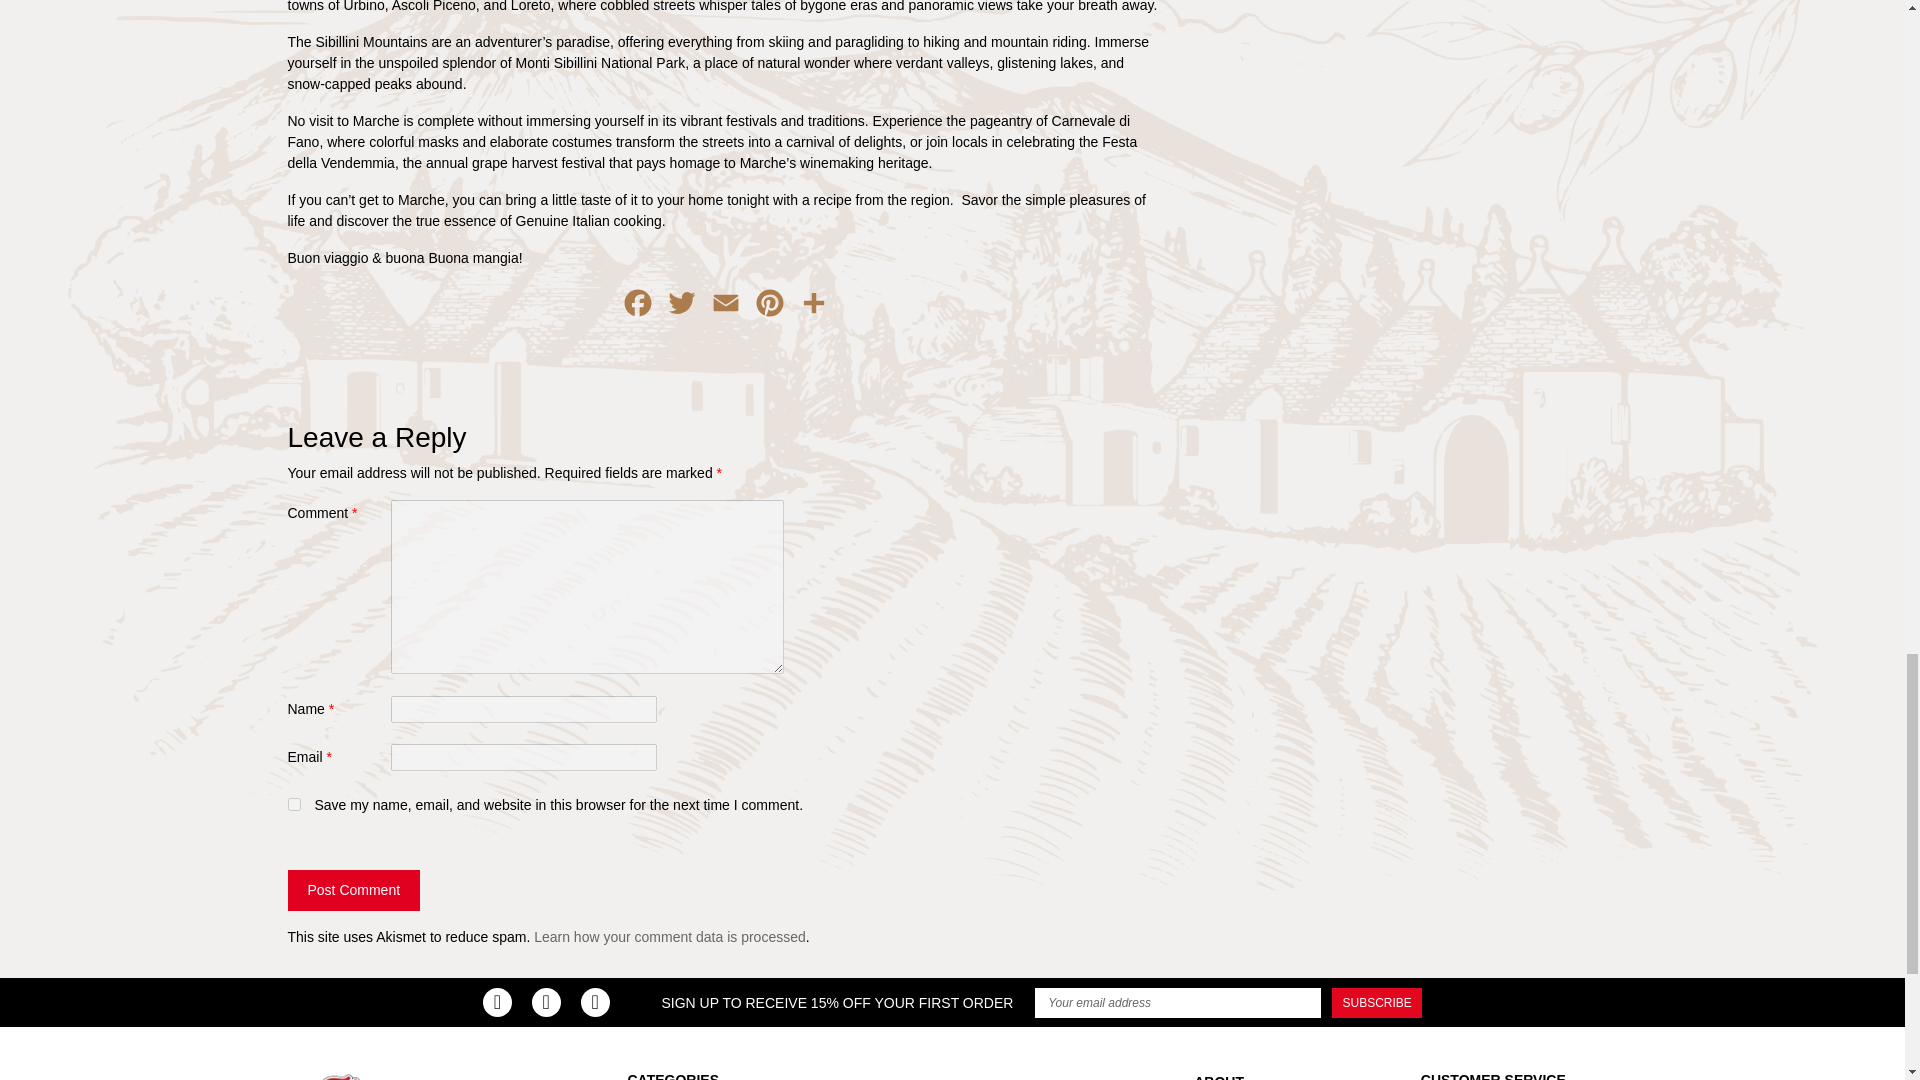 This screenshot has height=1080, width=1920. What do you see at coordinates (294, 804) in the screenshot?
I see `yes` at bounding box center [294, 804].